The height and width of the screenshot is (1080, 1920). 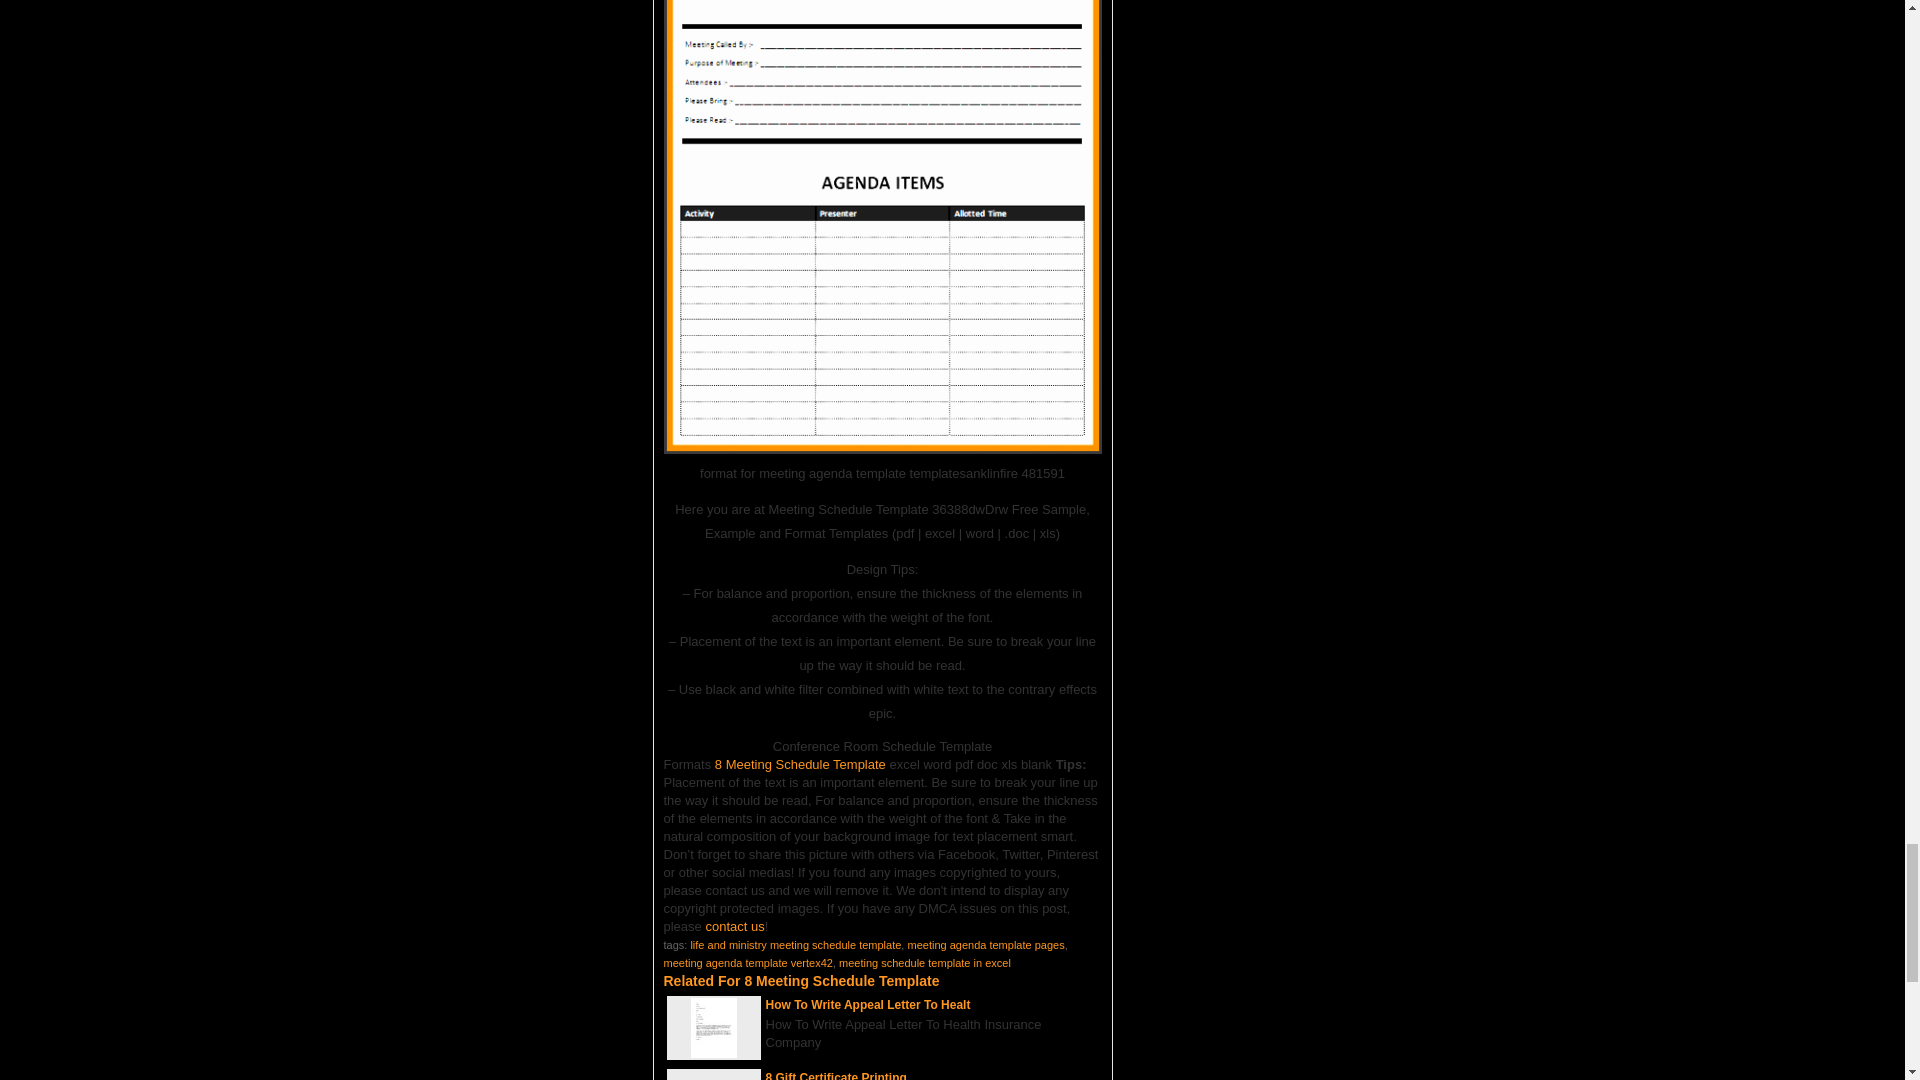 What do you see at coordinates (748, 962) in the screenshot?
I see `meeting agenda template vertex42` at bounding box center [748, 962].